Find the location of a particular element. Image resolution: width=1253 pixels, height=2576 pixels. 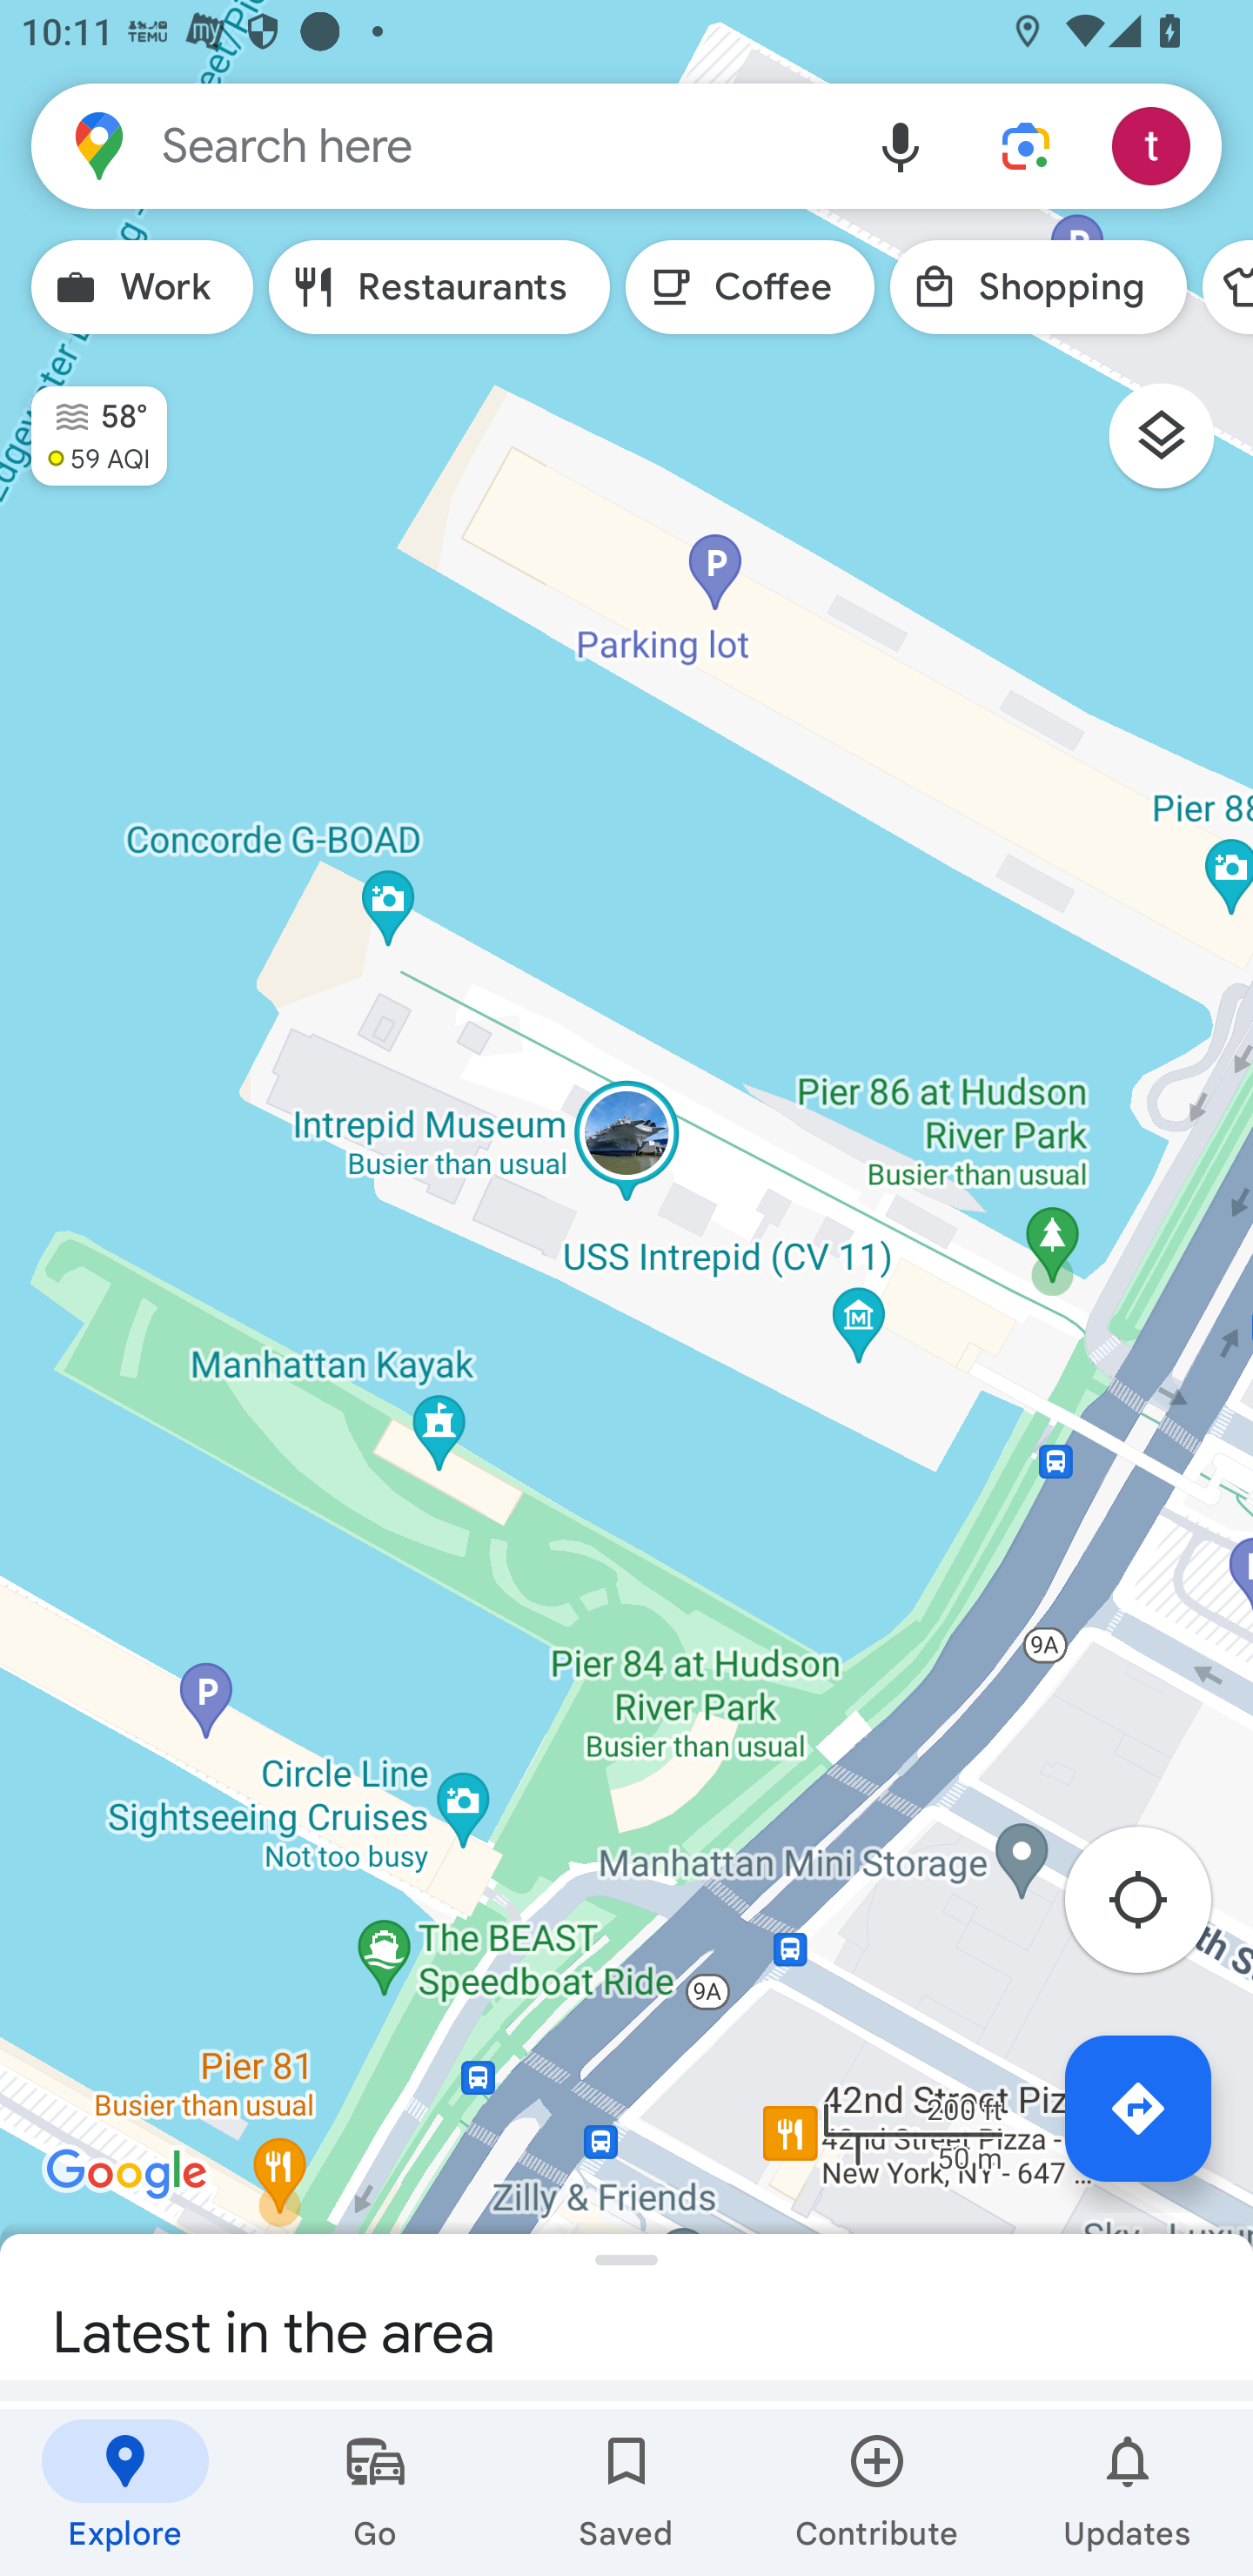

Updates is located at coordinates (1128, 2492).